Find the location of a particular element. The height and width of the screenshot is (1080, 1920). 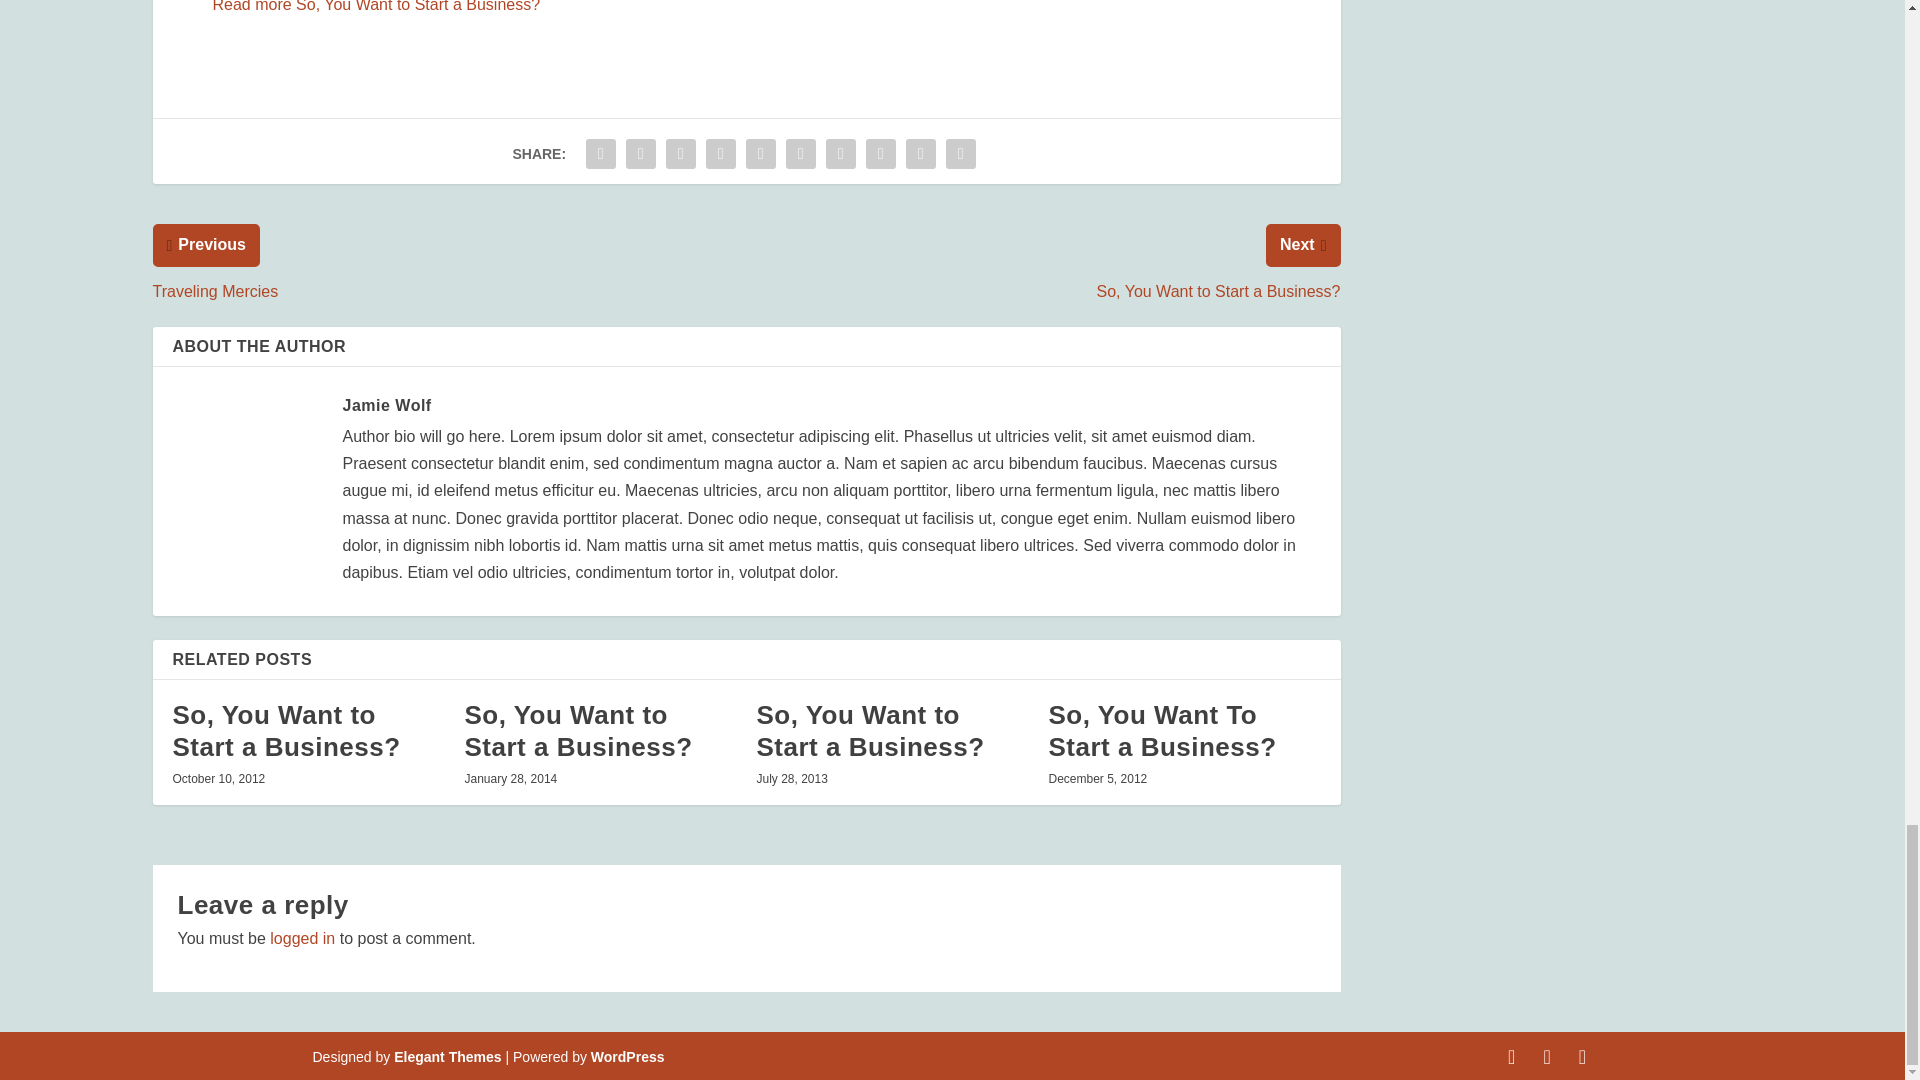

Share "So, You Want to Start A Business?" via Buffer is located at coordinates (840, 153).